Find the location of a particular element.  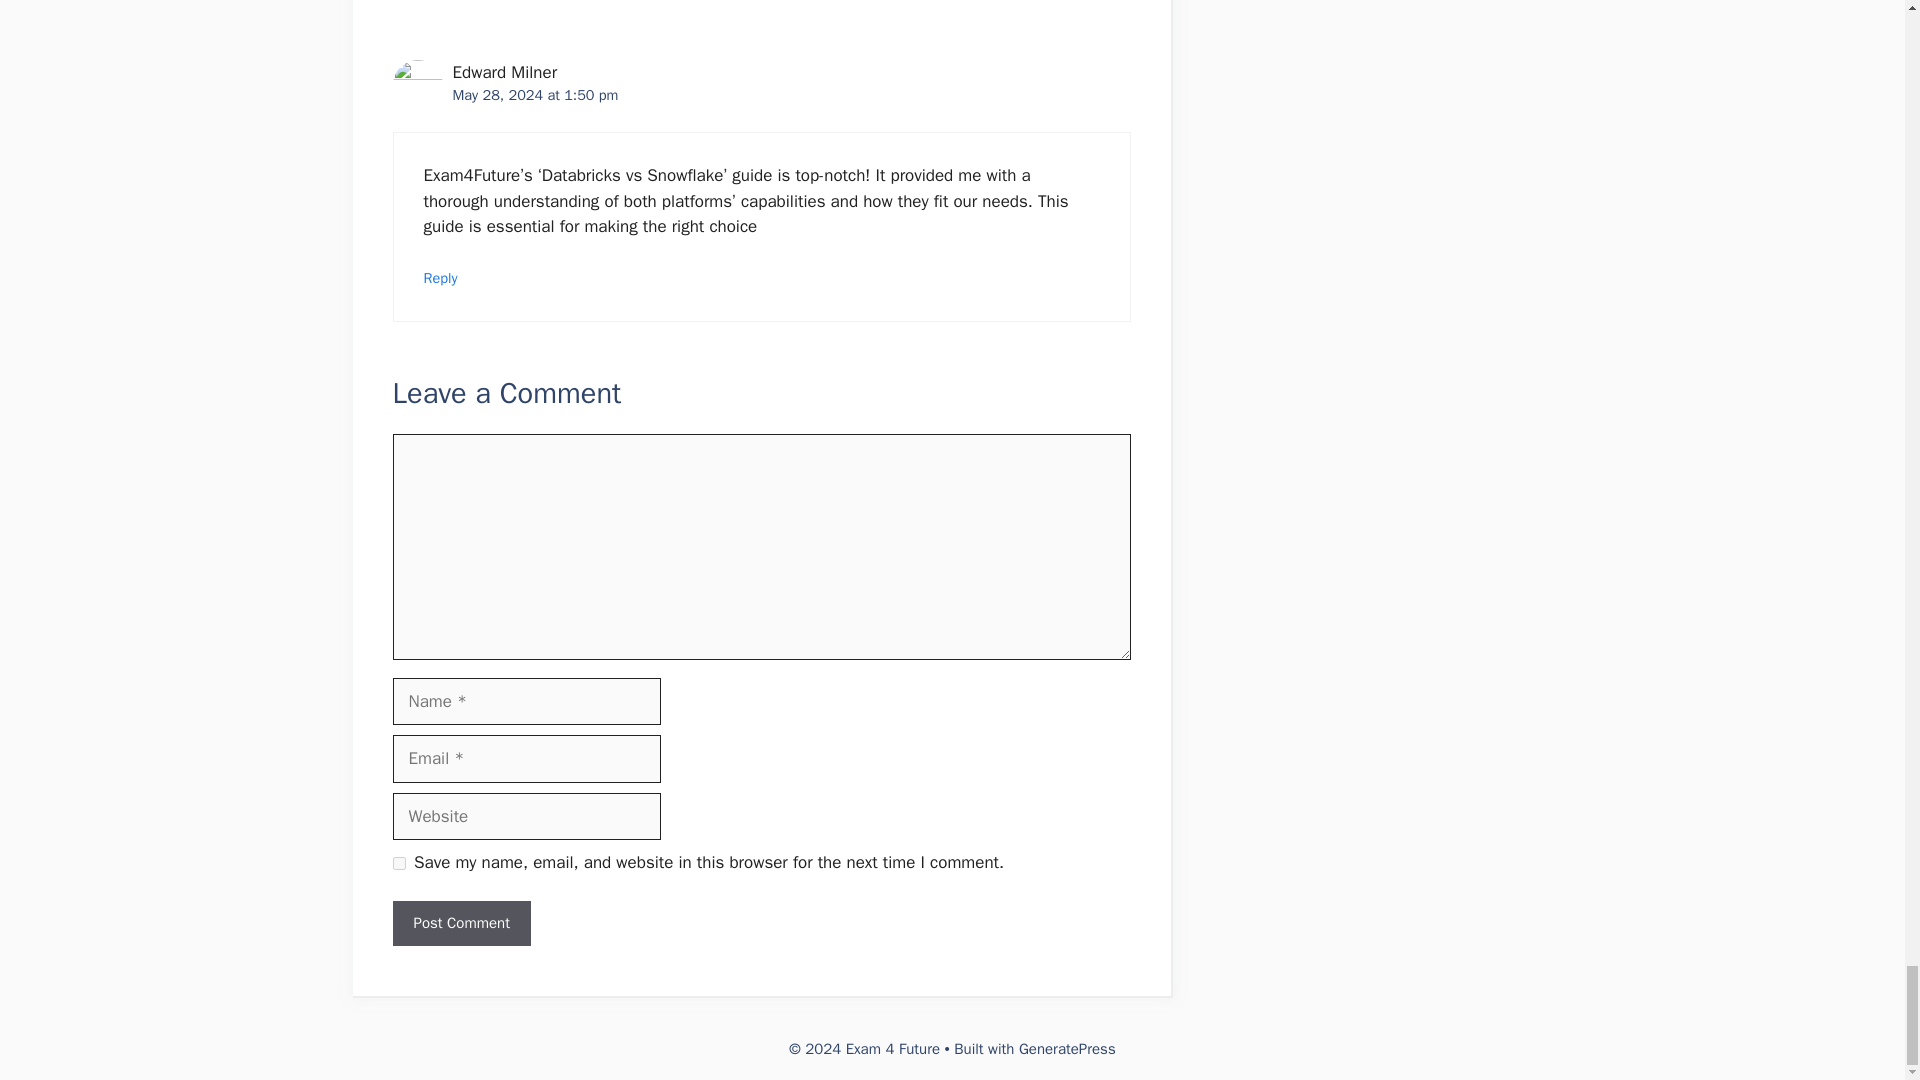

May 28, 2024 at 1:50 pm is located at coordinates (534, 94).